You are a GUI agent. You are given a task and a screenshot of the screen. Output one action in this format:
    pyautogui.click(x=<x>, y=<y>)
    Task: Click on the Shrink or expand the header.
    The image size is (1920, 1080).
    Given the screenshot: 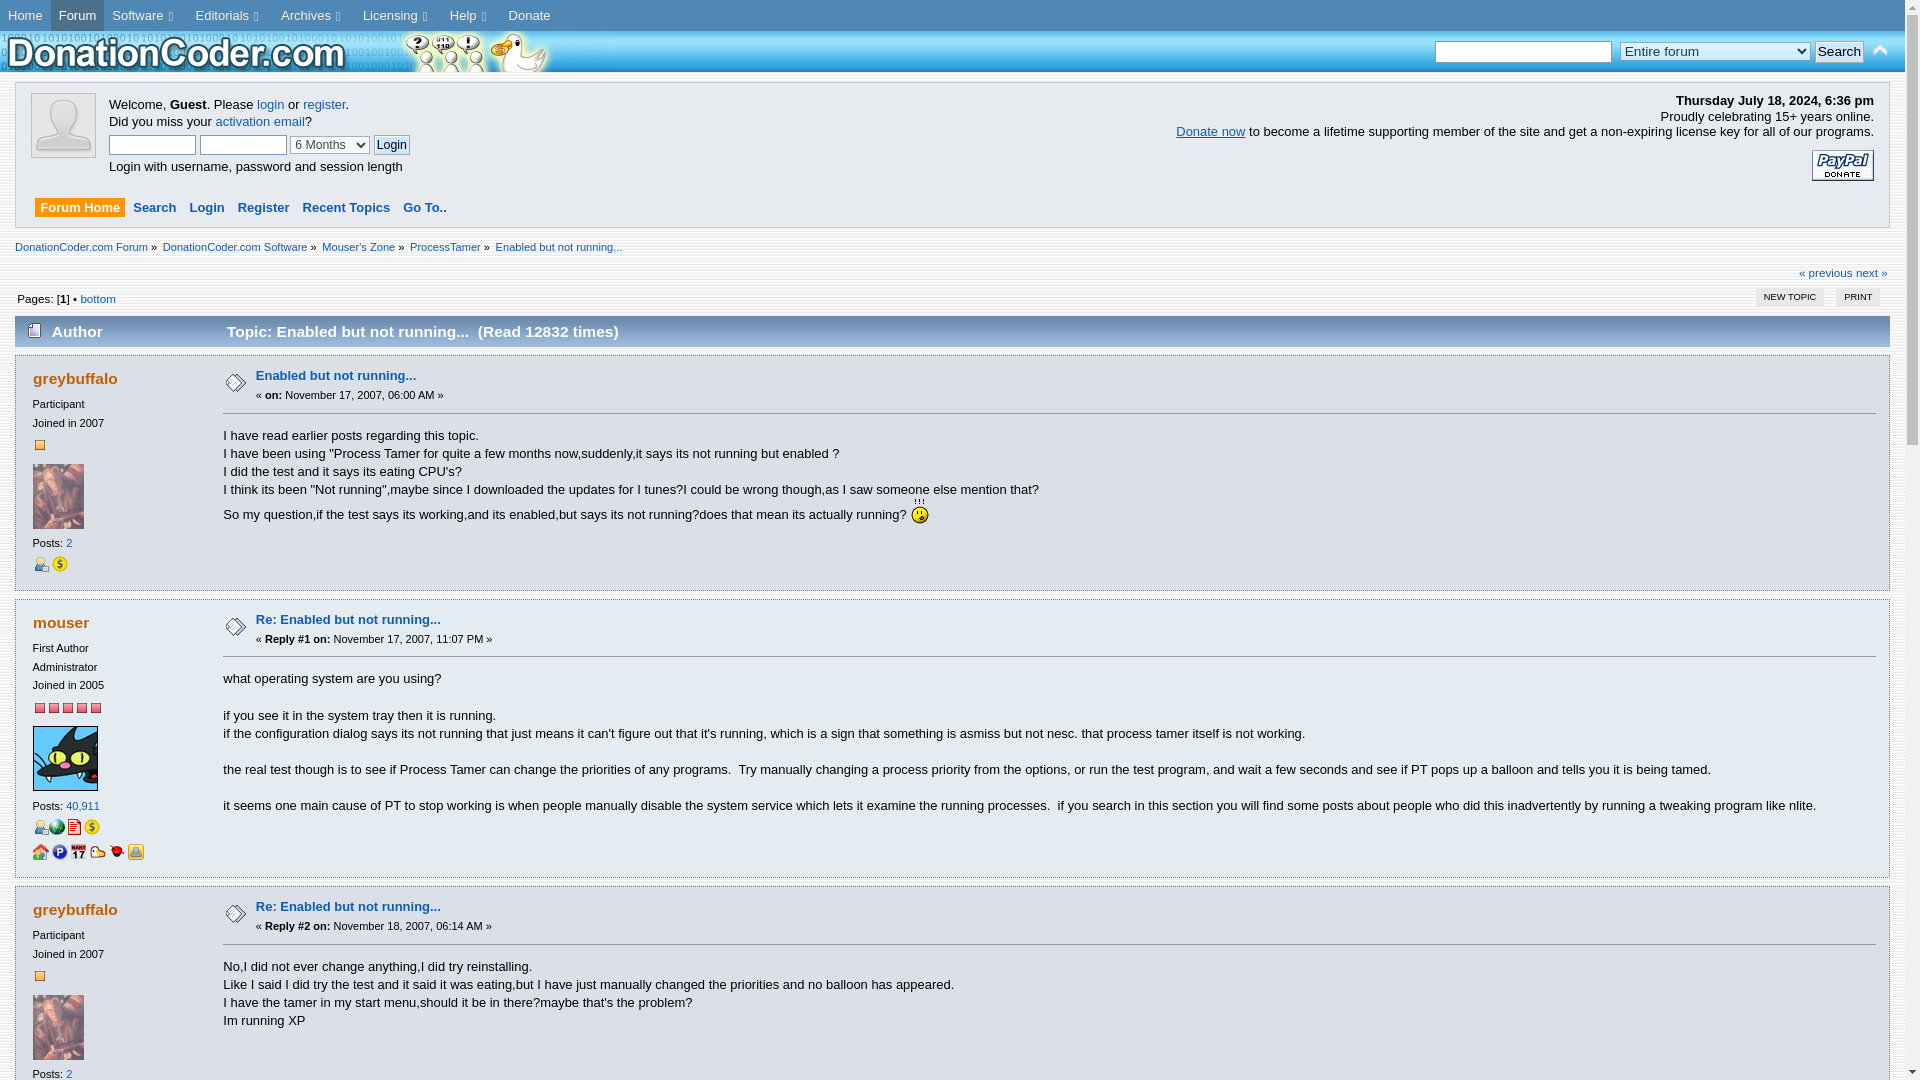 What is the action you would take?
    pyautogui.click(x=1880, y=50)
    